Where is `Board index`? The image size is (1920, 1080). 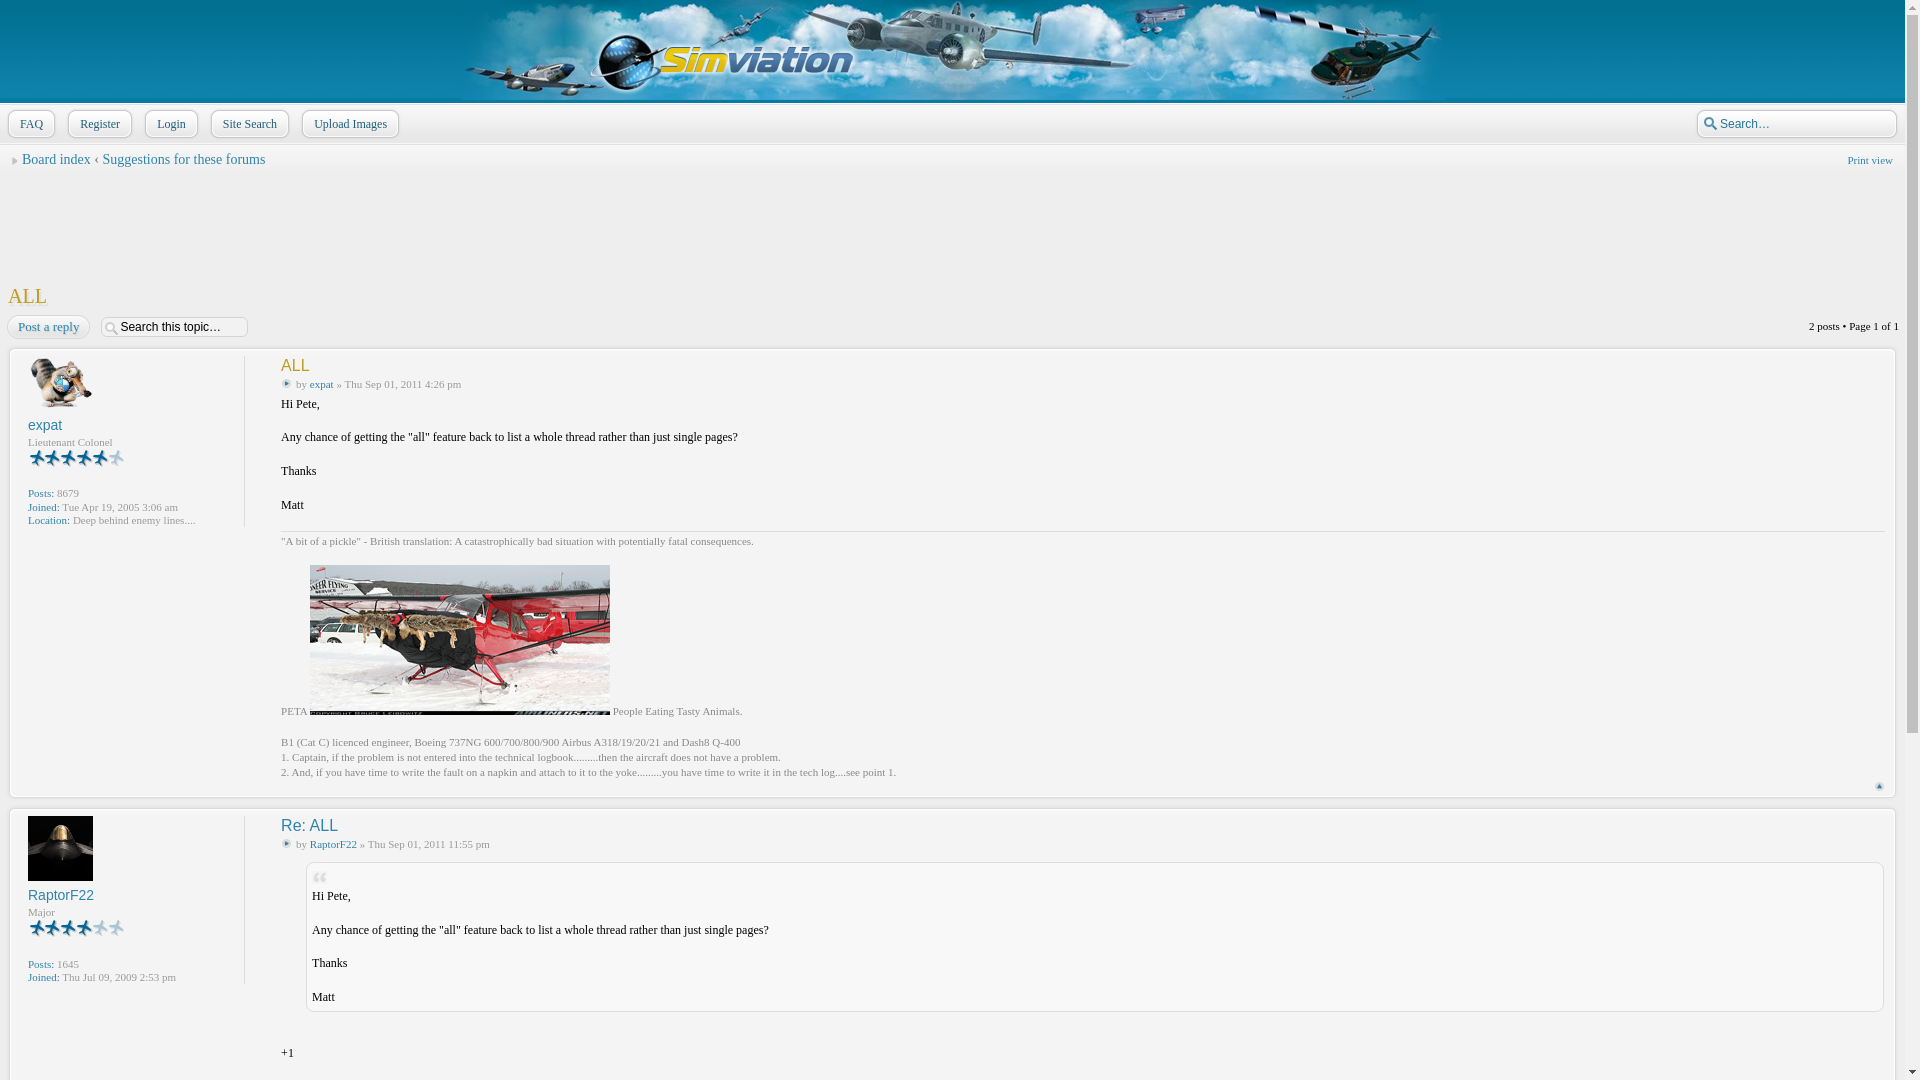
Board index is located at coordinates (56, 160).